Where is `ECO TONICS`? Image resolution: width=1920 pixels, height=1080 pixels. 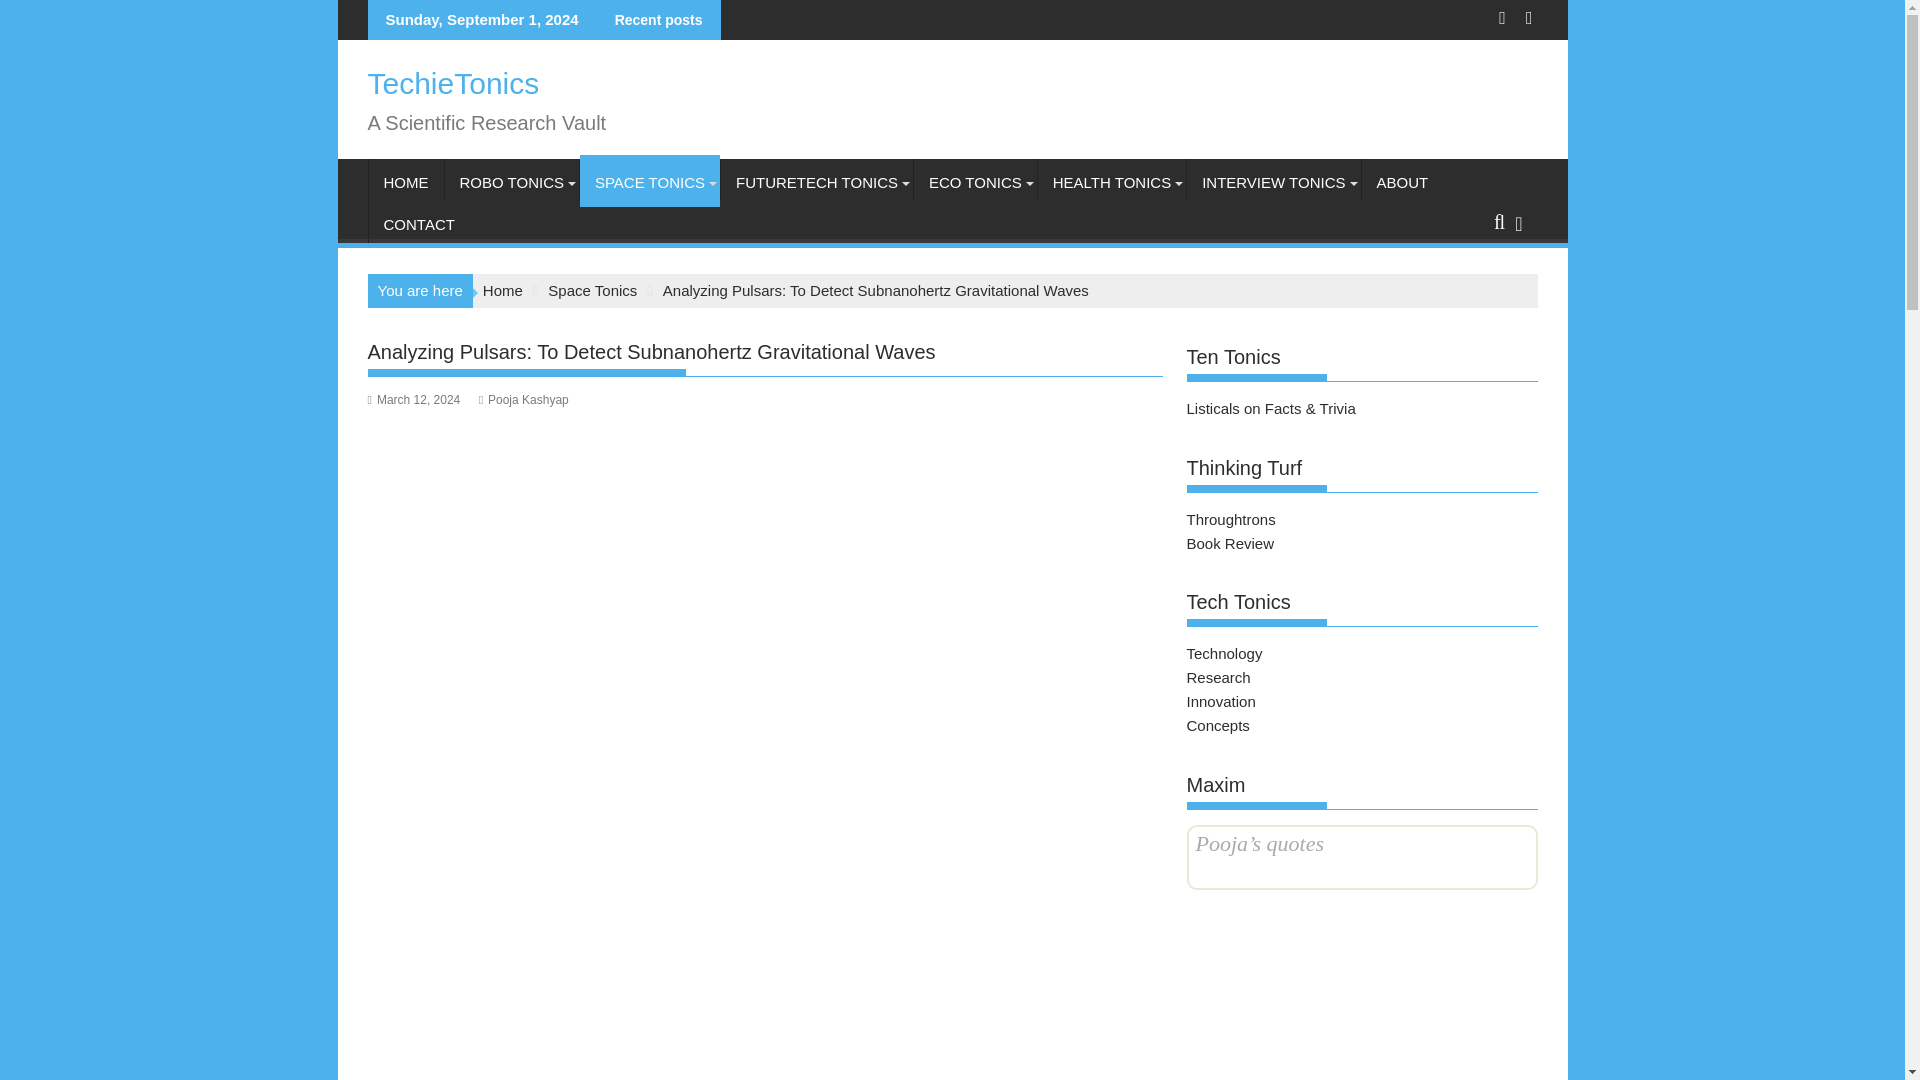
ECO TONICS is located at coordinates (974, 182).